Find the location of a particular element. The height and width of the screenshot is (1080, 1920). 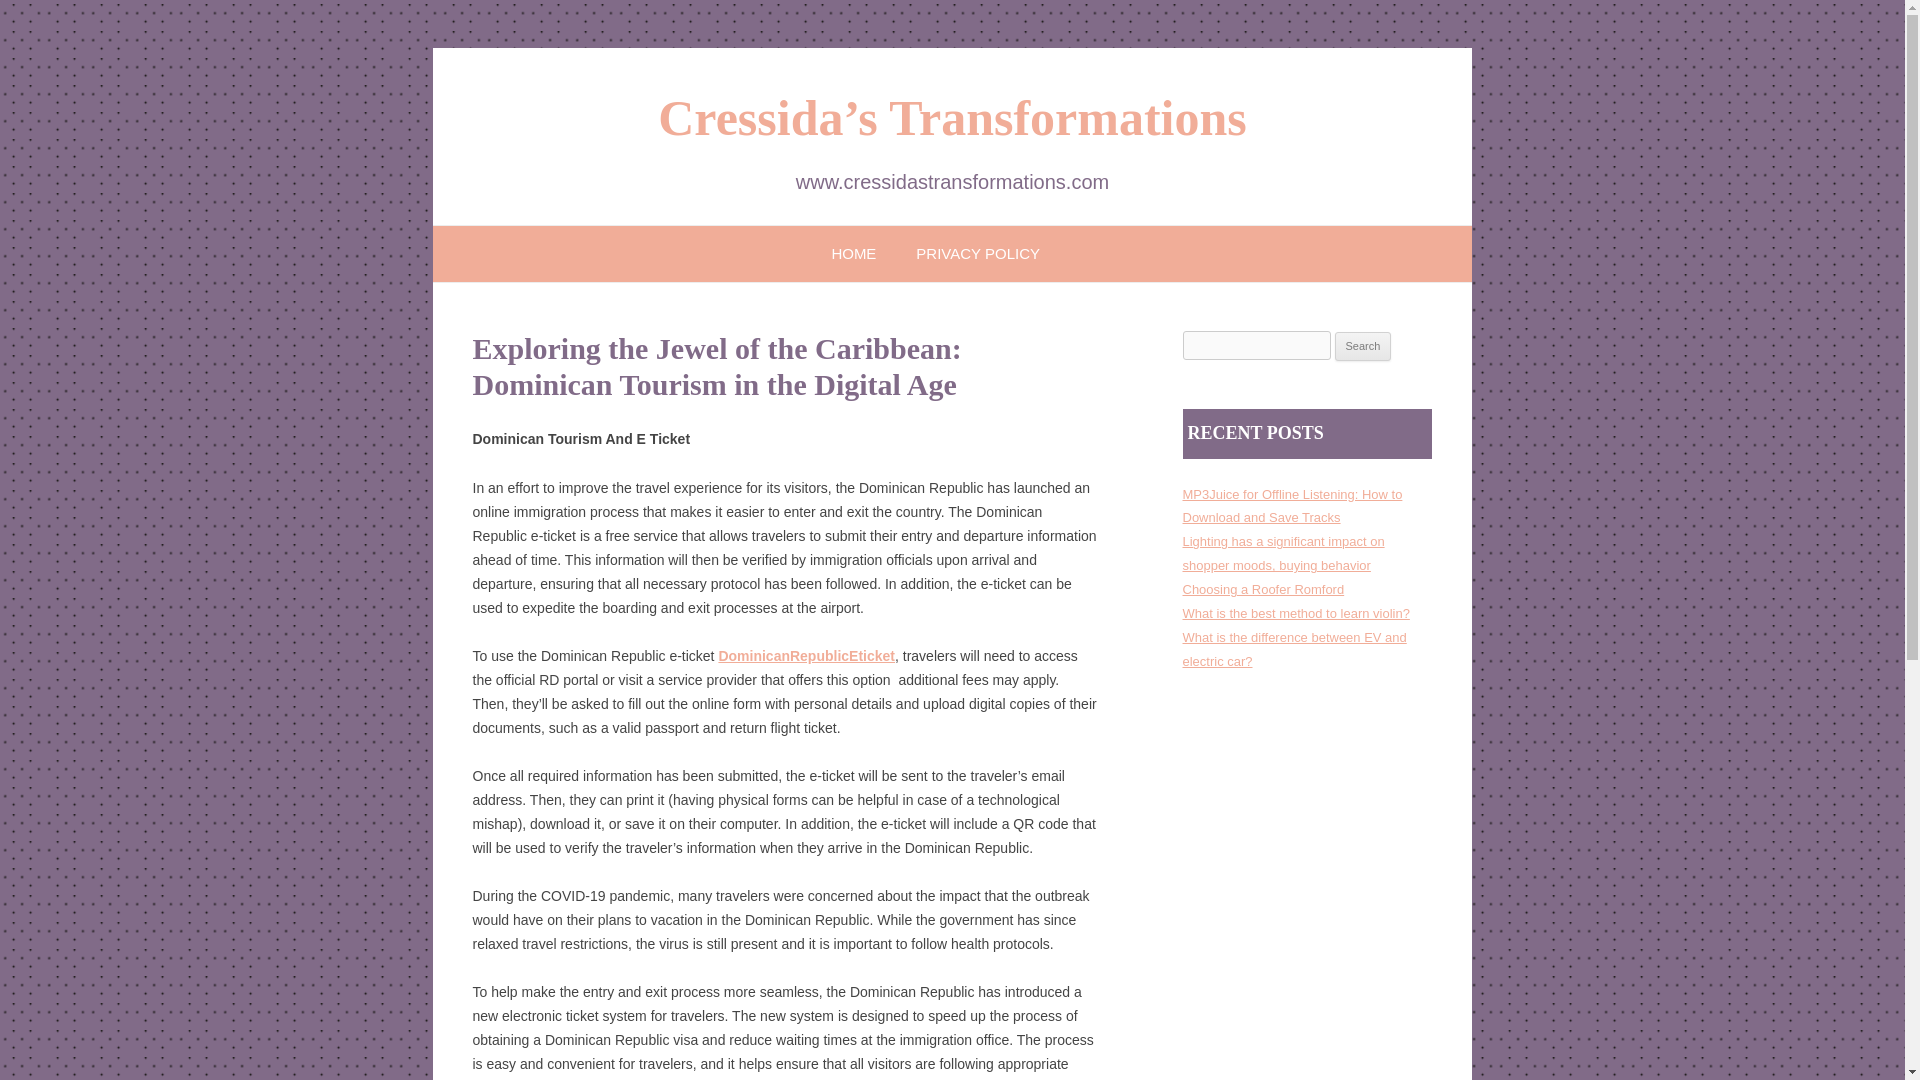

Search is located at coordinates (1363, 346).